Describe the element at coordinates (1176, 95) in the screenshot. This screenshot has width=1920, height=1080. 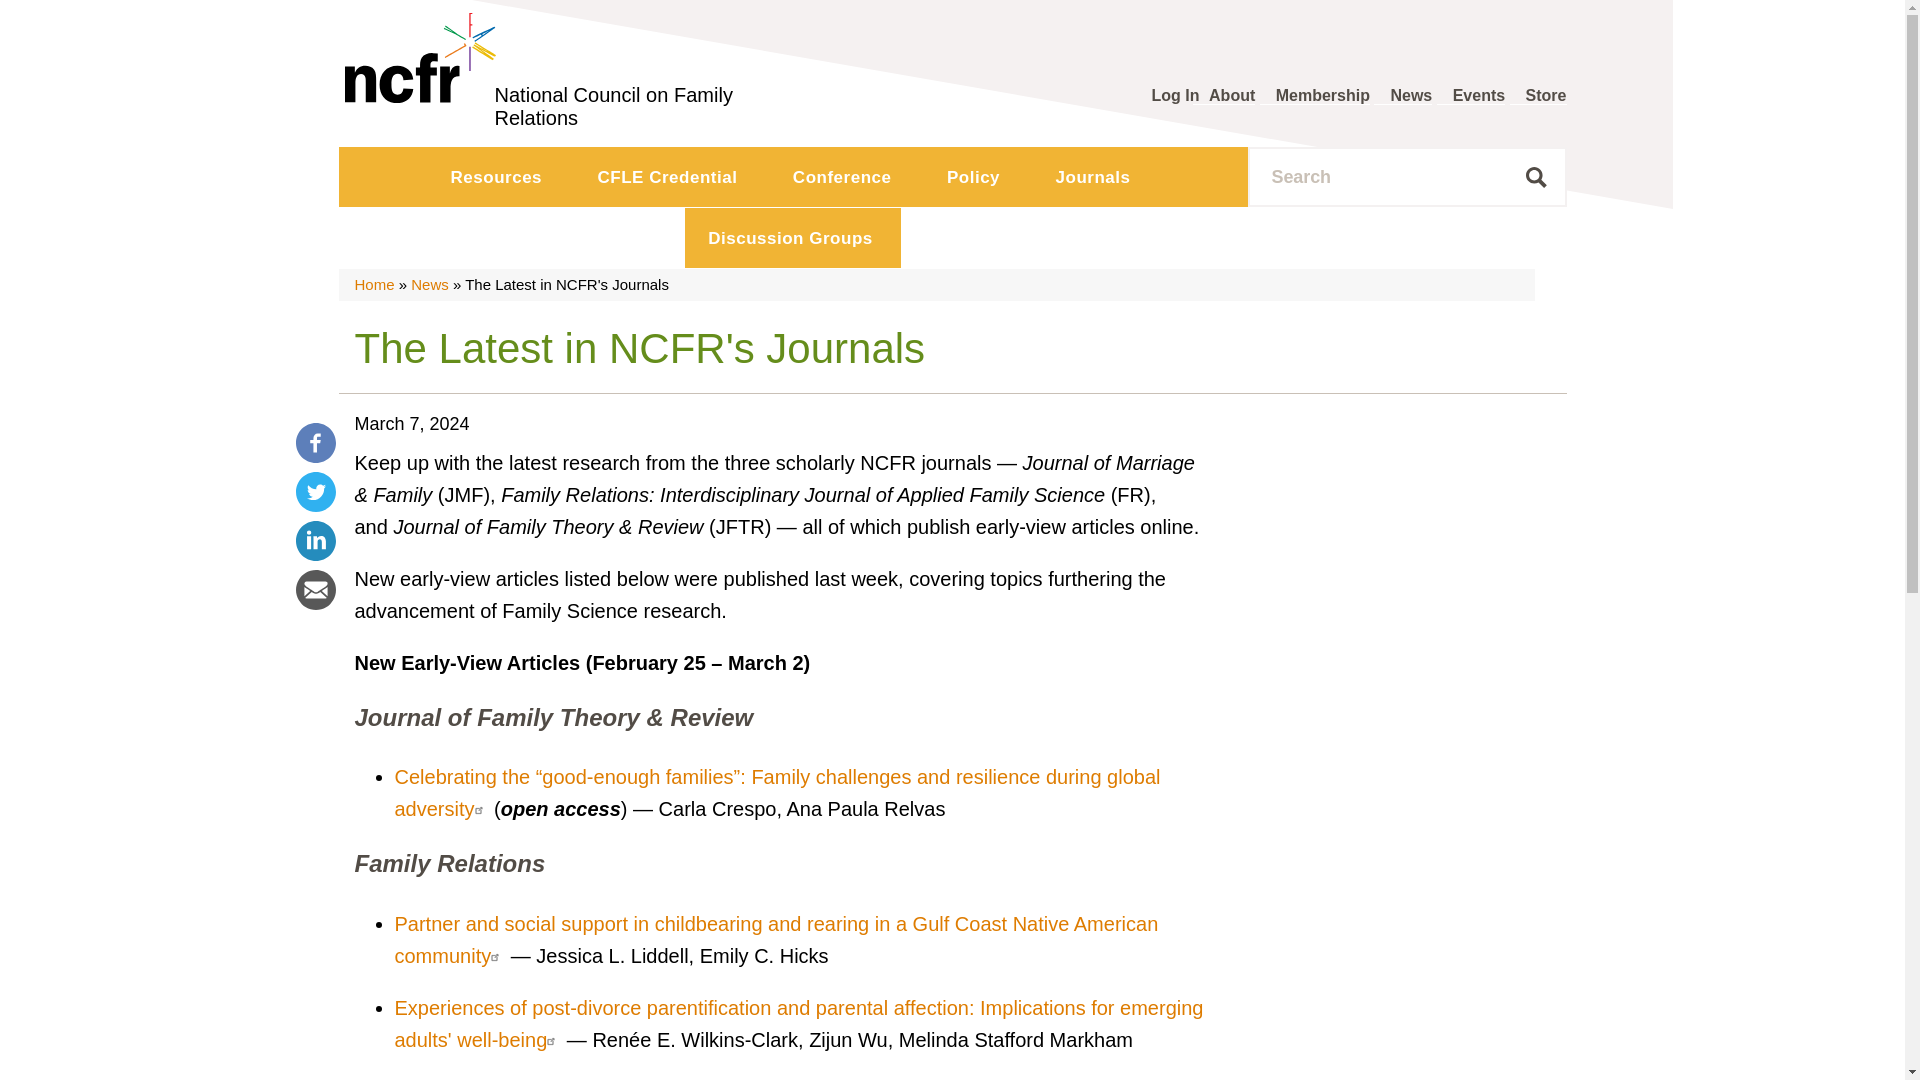
I see `Log In` at that location.